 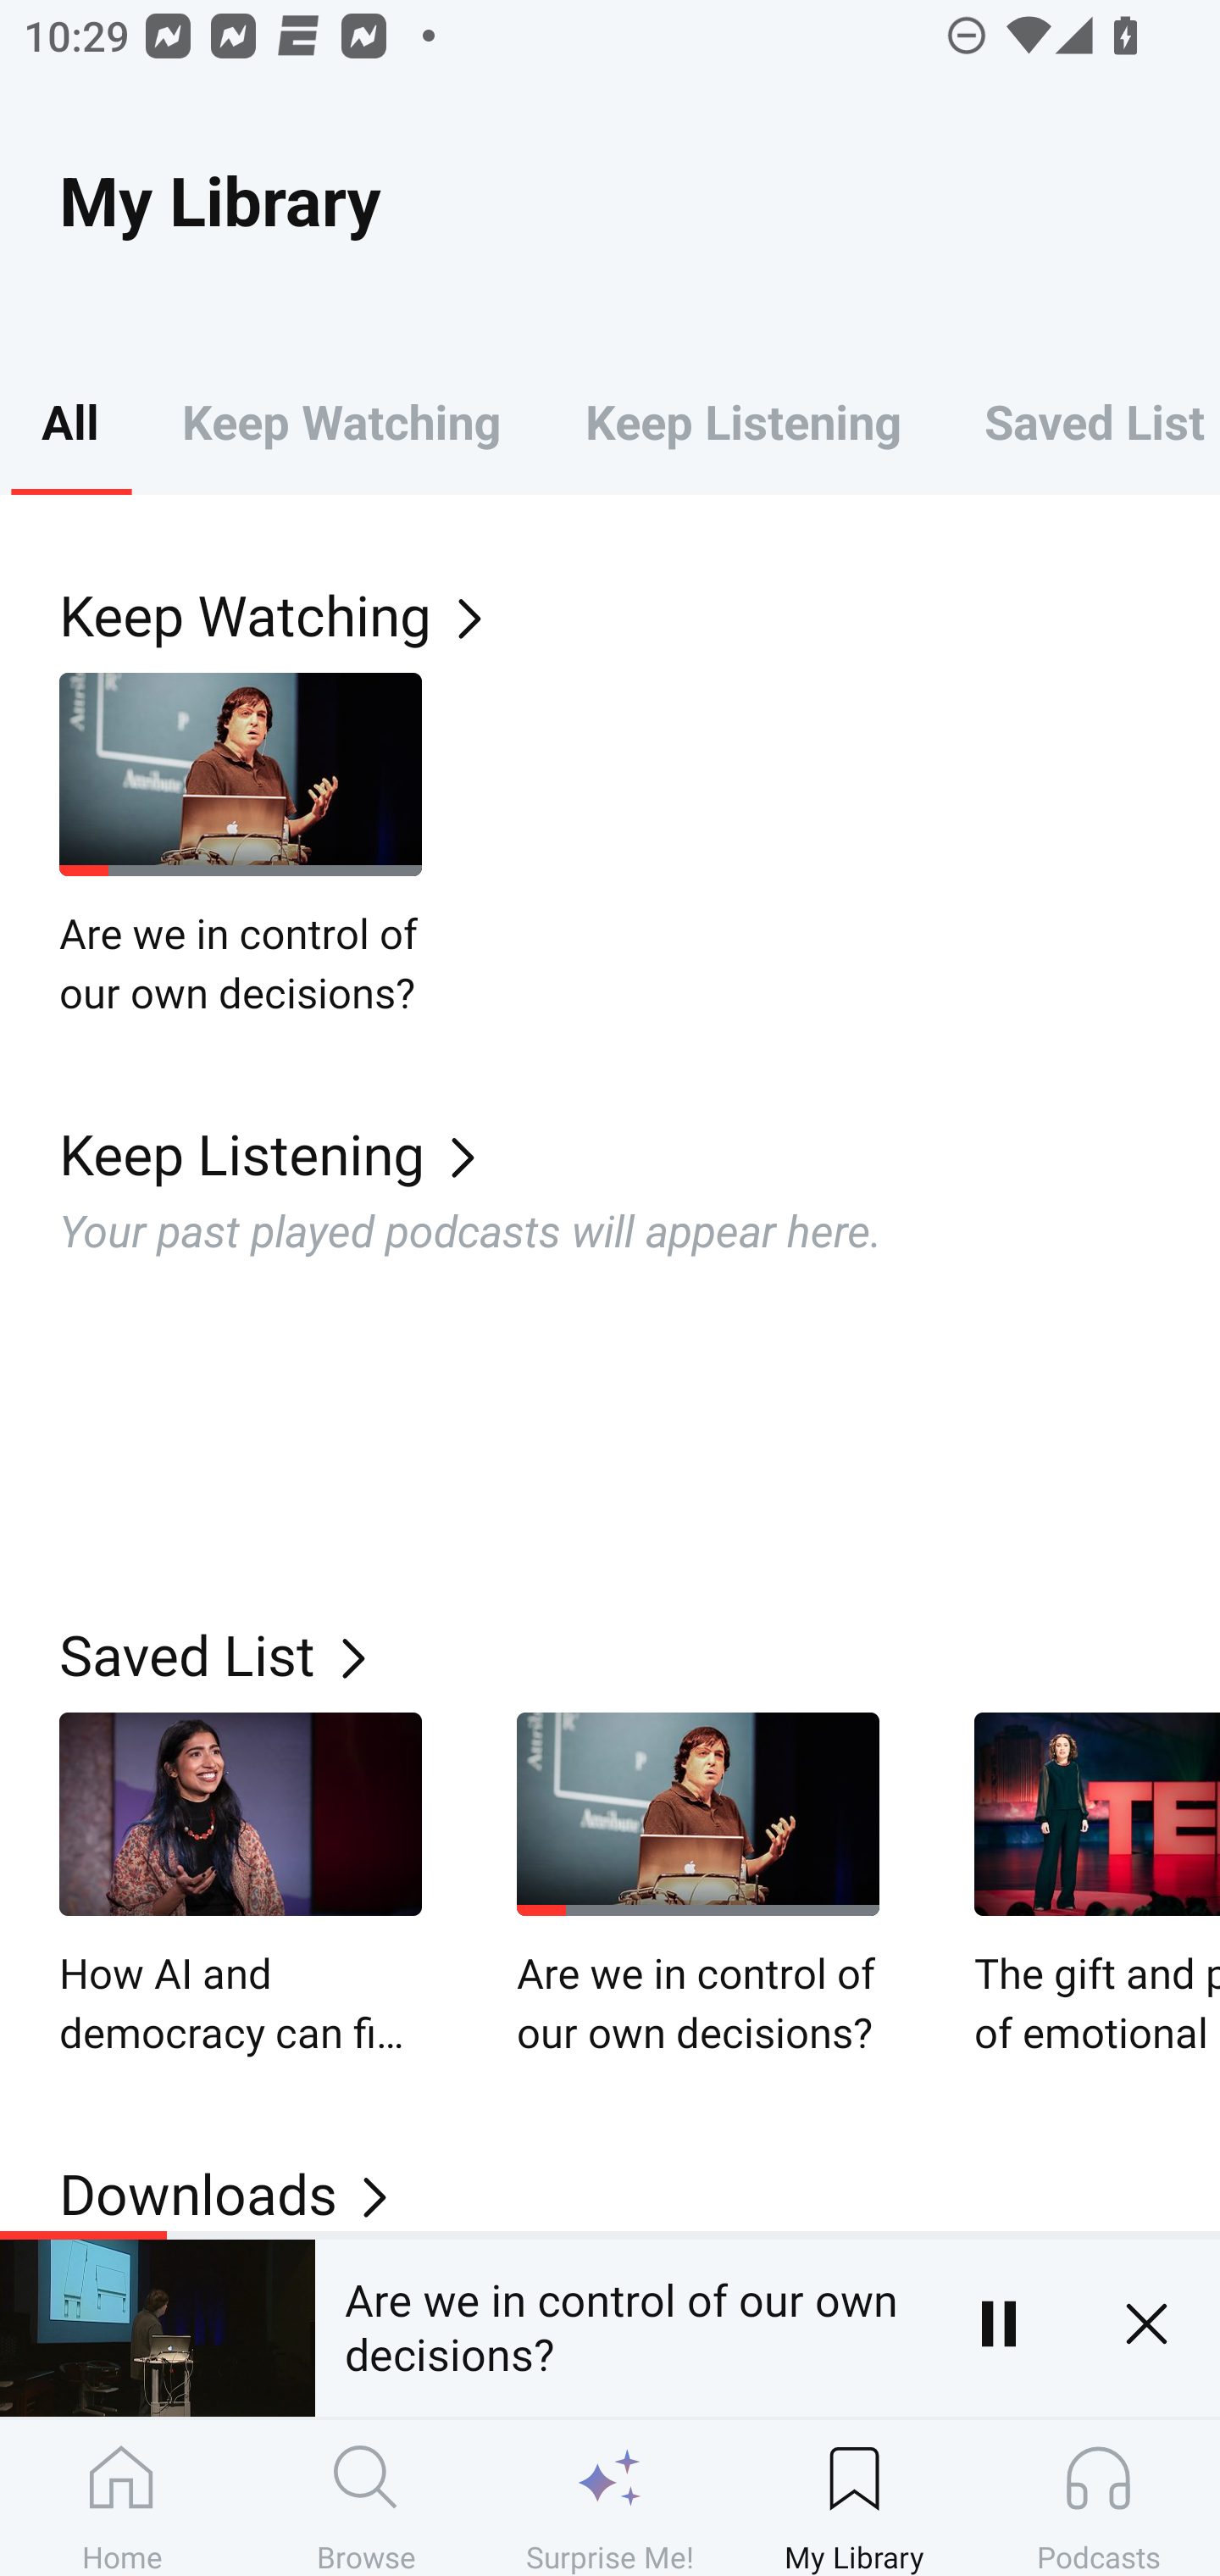 What do you see at coordinates (640, 2193) in the screenshot?
I see `Downloads` at bounding box center [640, 2193].